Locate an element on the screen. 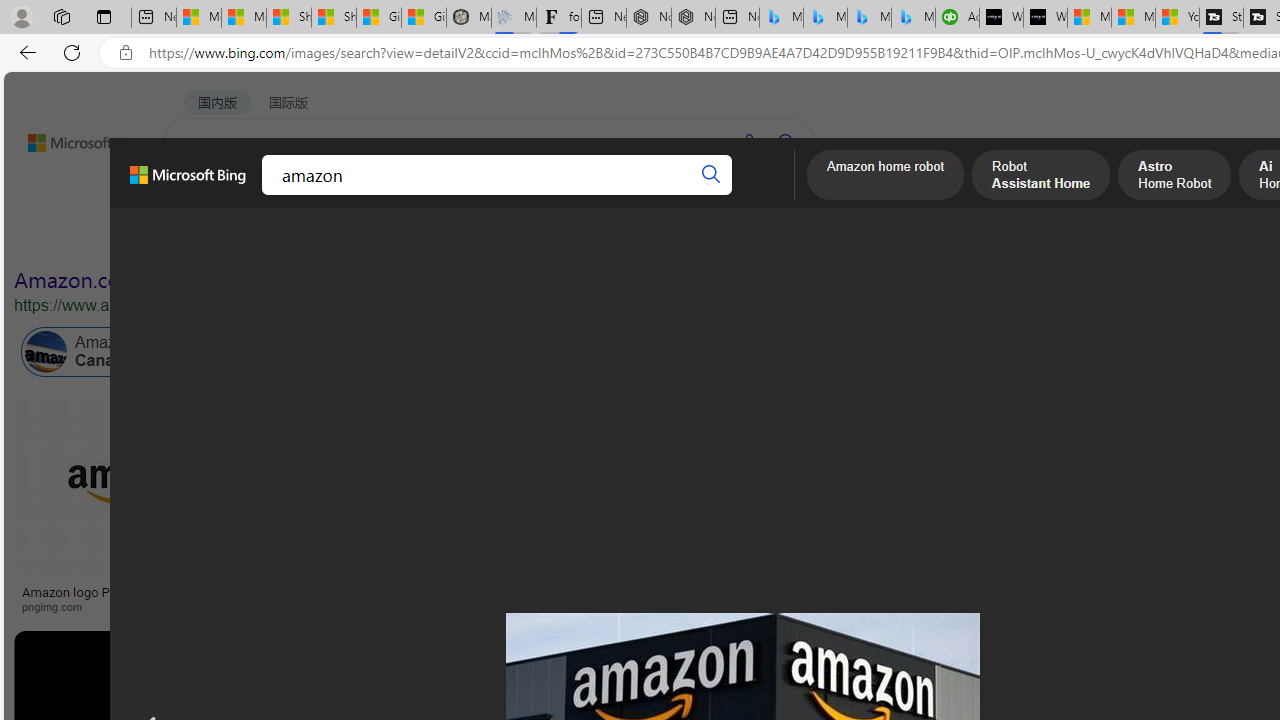 The width and height of the screenshot is (1280, 720). Listen: What's next for Amazon? is located at coordinates (710, 592).